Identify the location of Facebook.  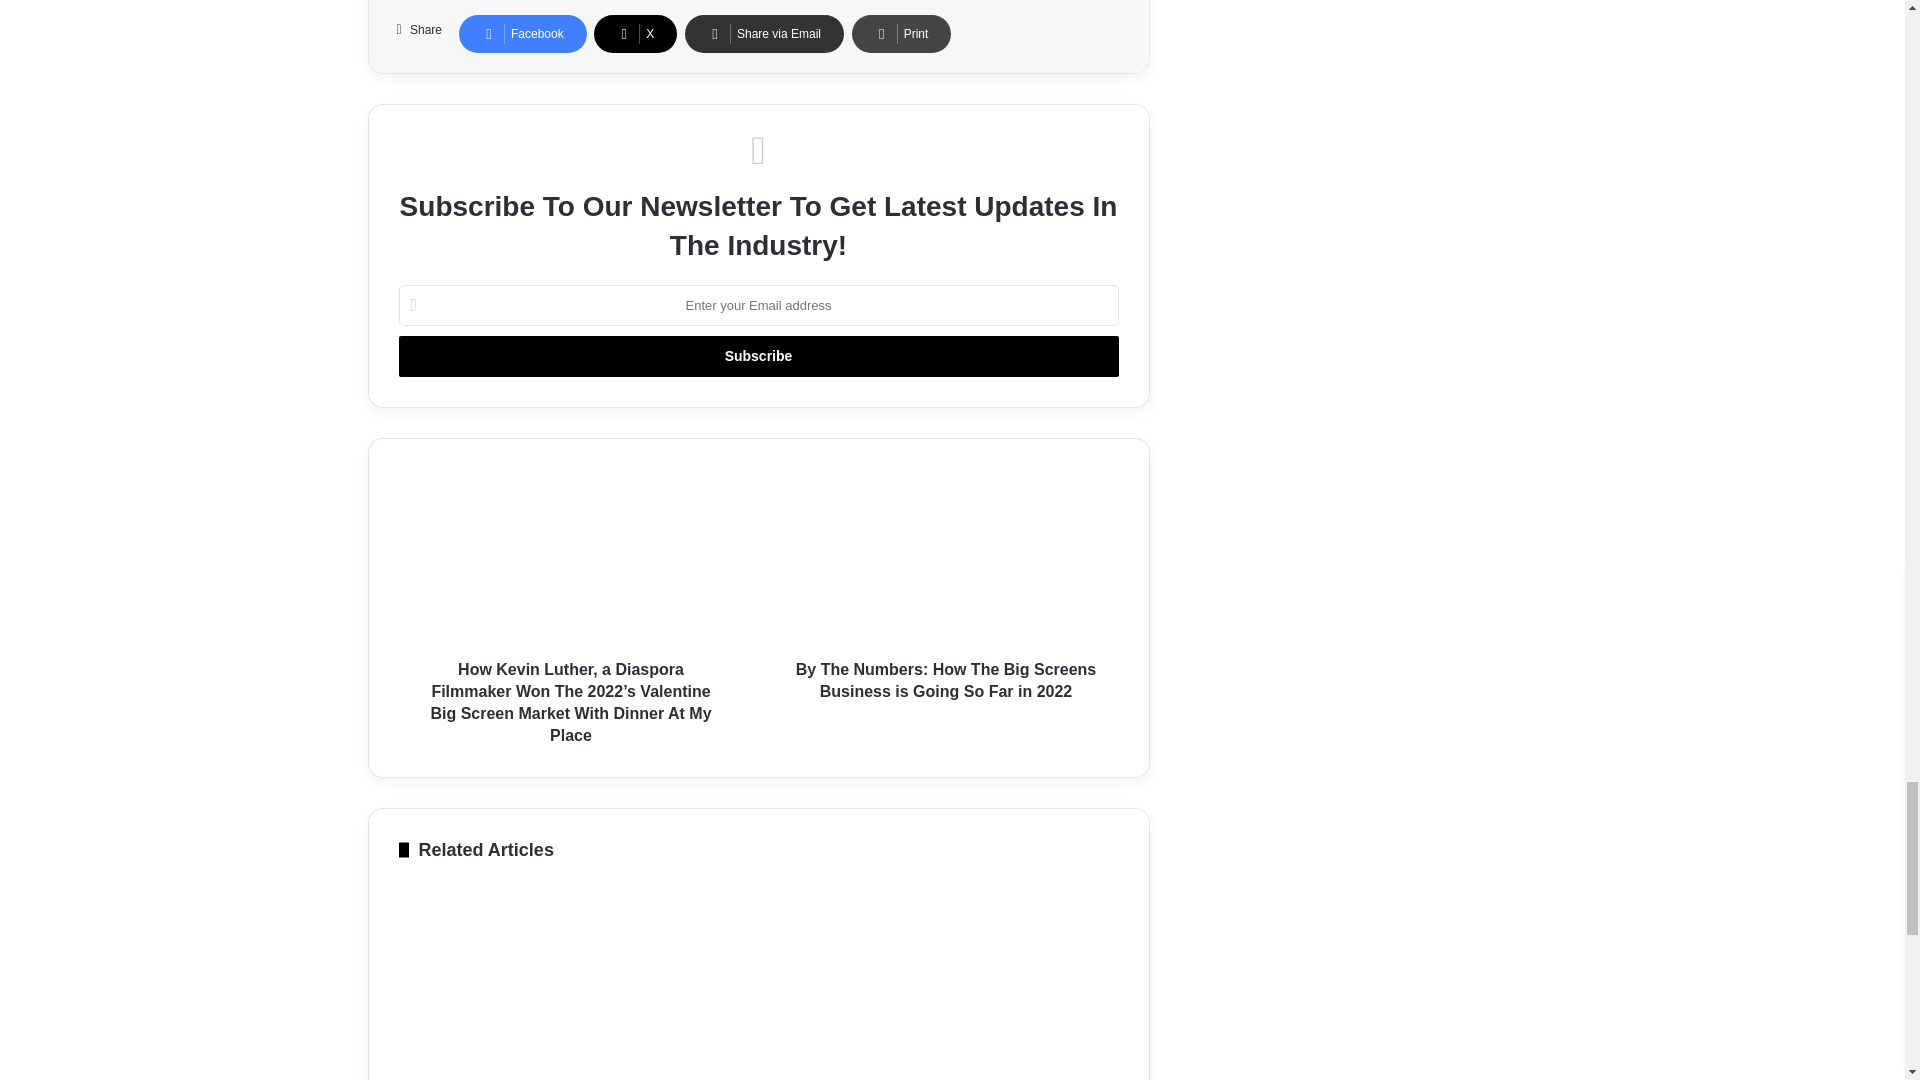
(522, 34).